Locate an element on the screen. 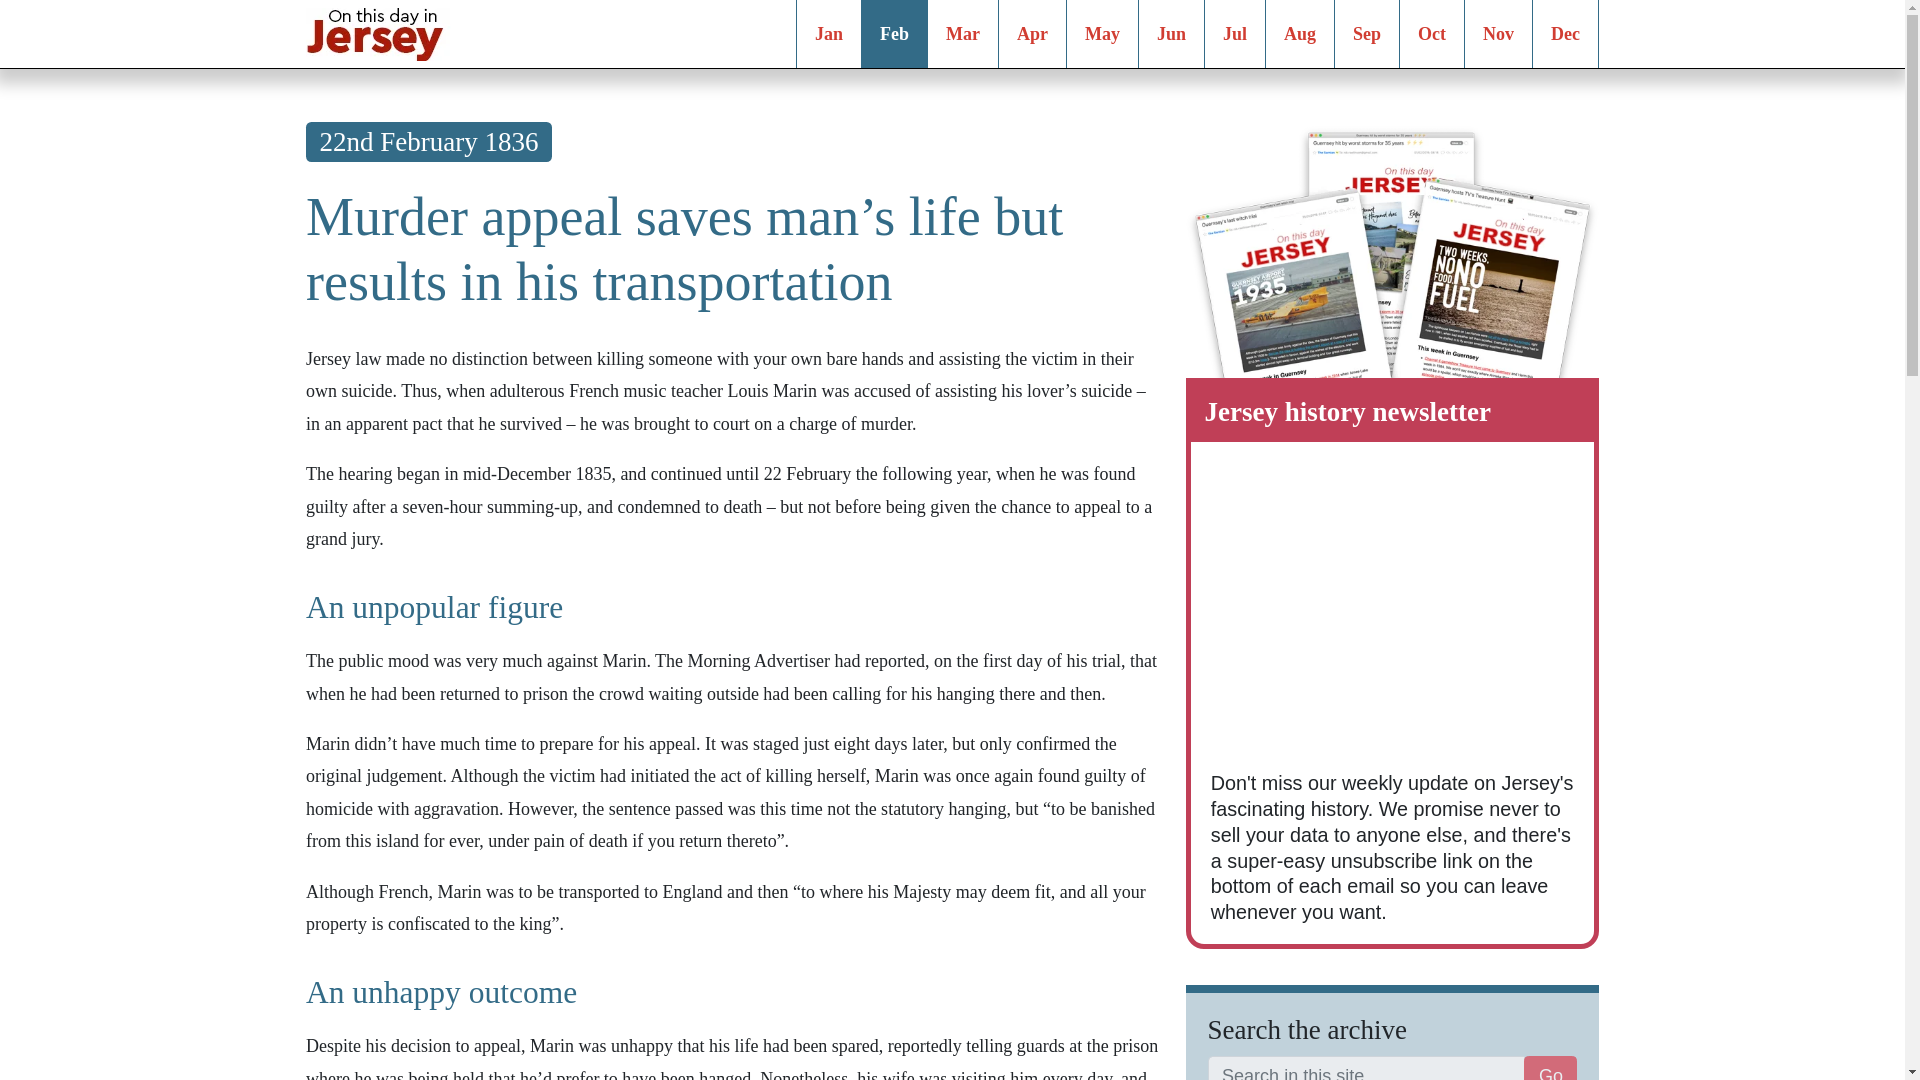 This screenshot has height=1080, width=1920. May is located at coordinates (1102, 34).